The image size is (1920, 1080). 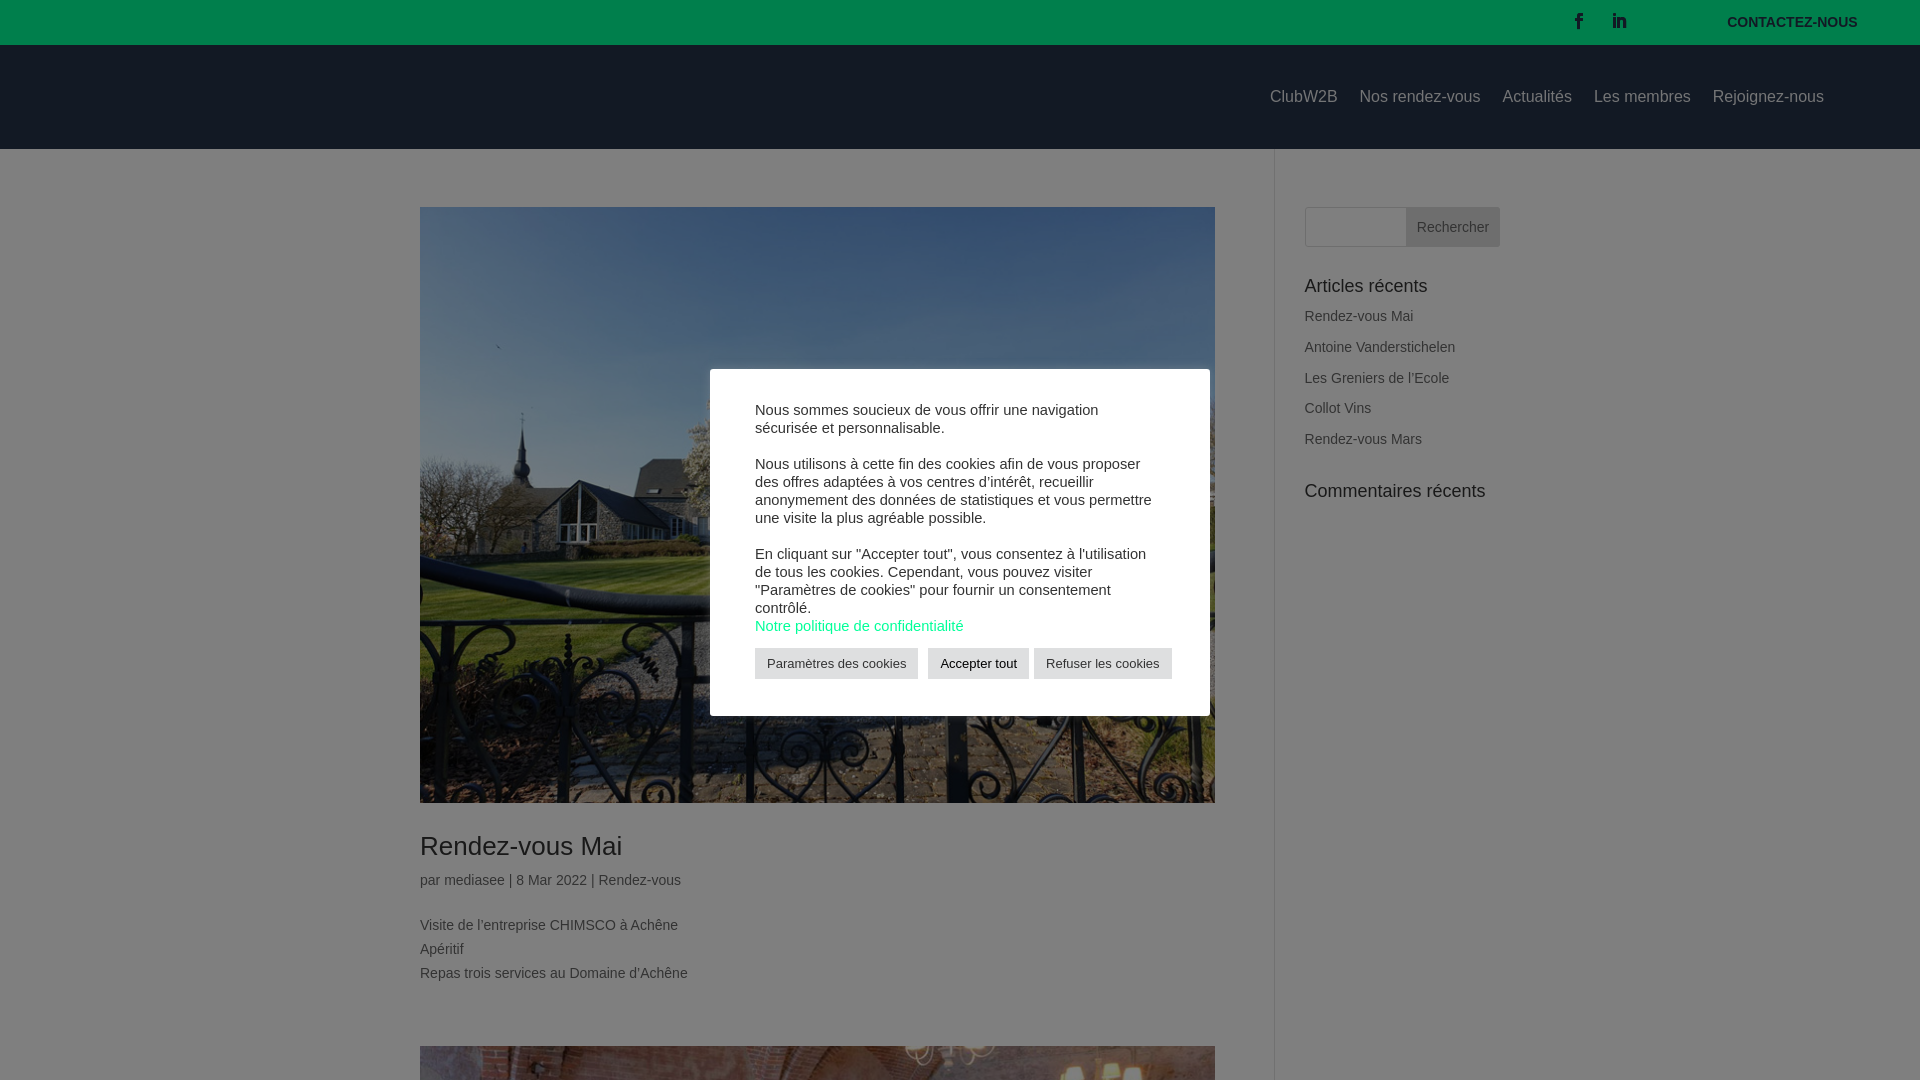 What do you see at coordinates (1380, 347) in the screenshot?
I see `Antoine Vanderstichelen` at bounding box center [1380, 347].